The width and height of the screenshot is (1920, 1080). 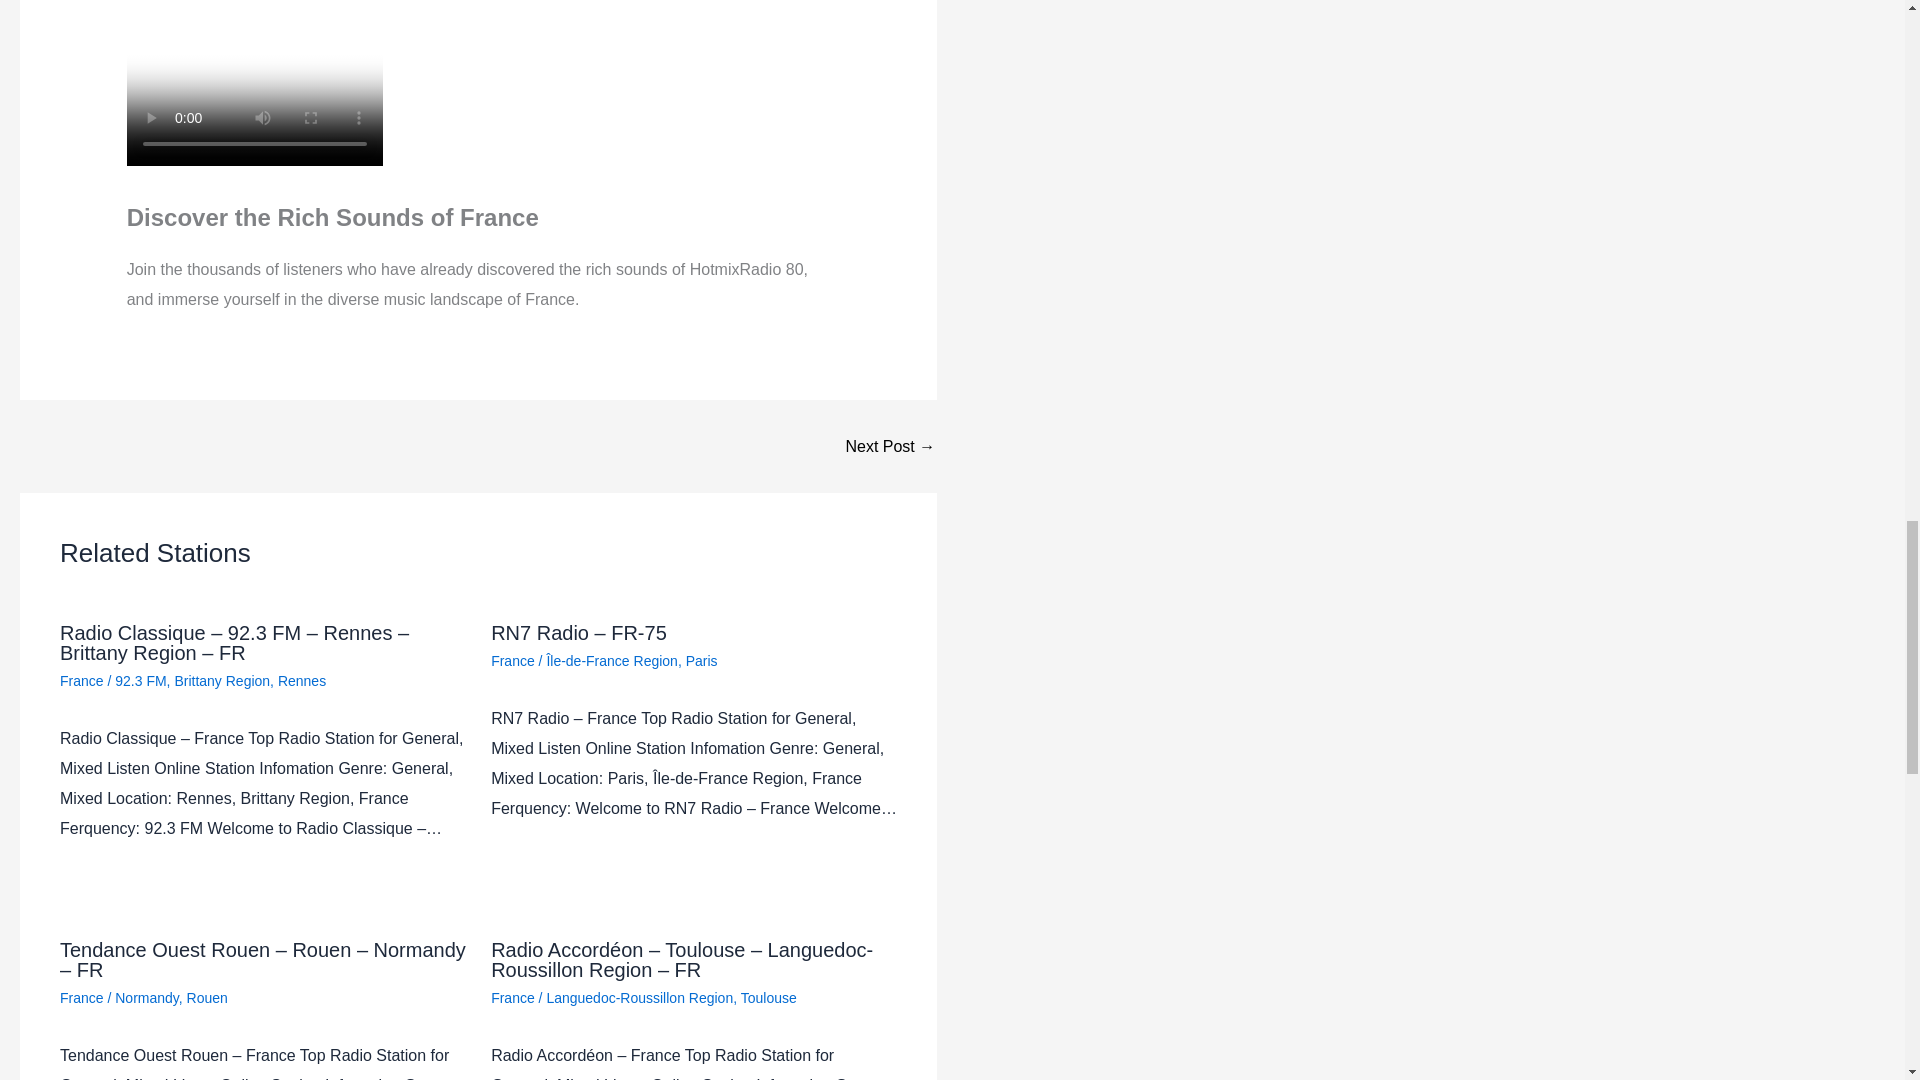 I want to click on Paris, so click(x=702, y=660).